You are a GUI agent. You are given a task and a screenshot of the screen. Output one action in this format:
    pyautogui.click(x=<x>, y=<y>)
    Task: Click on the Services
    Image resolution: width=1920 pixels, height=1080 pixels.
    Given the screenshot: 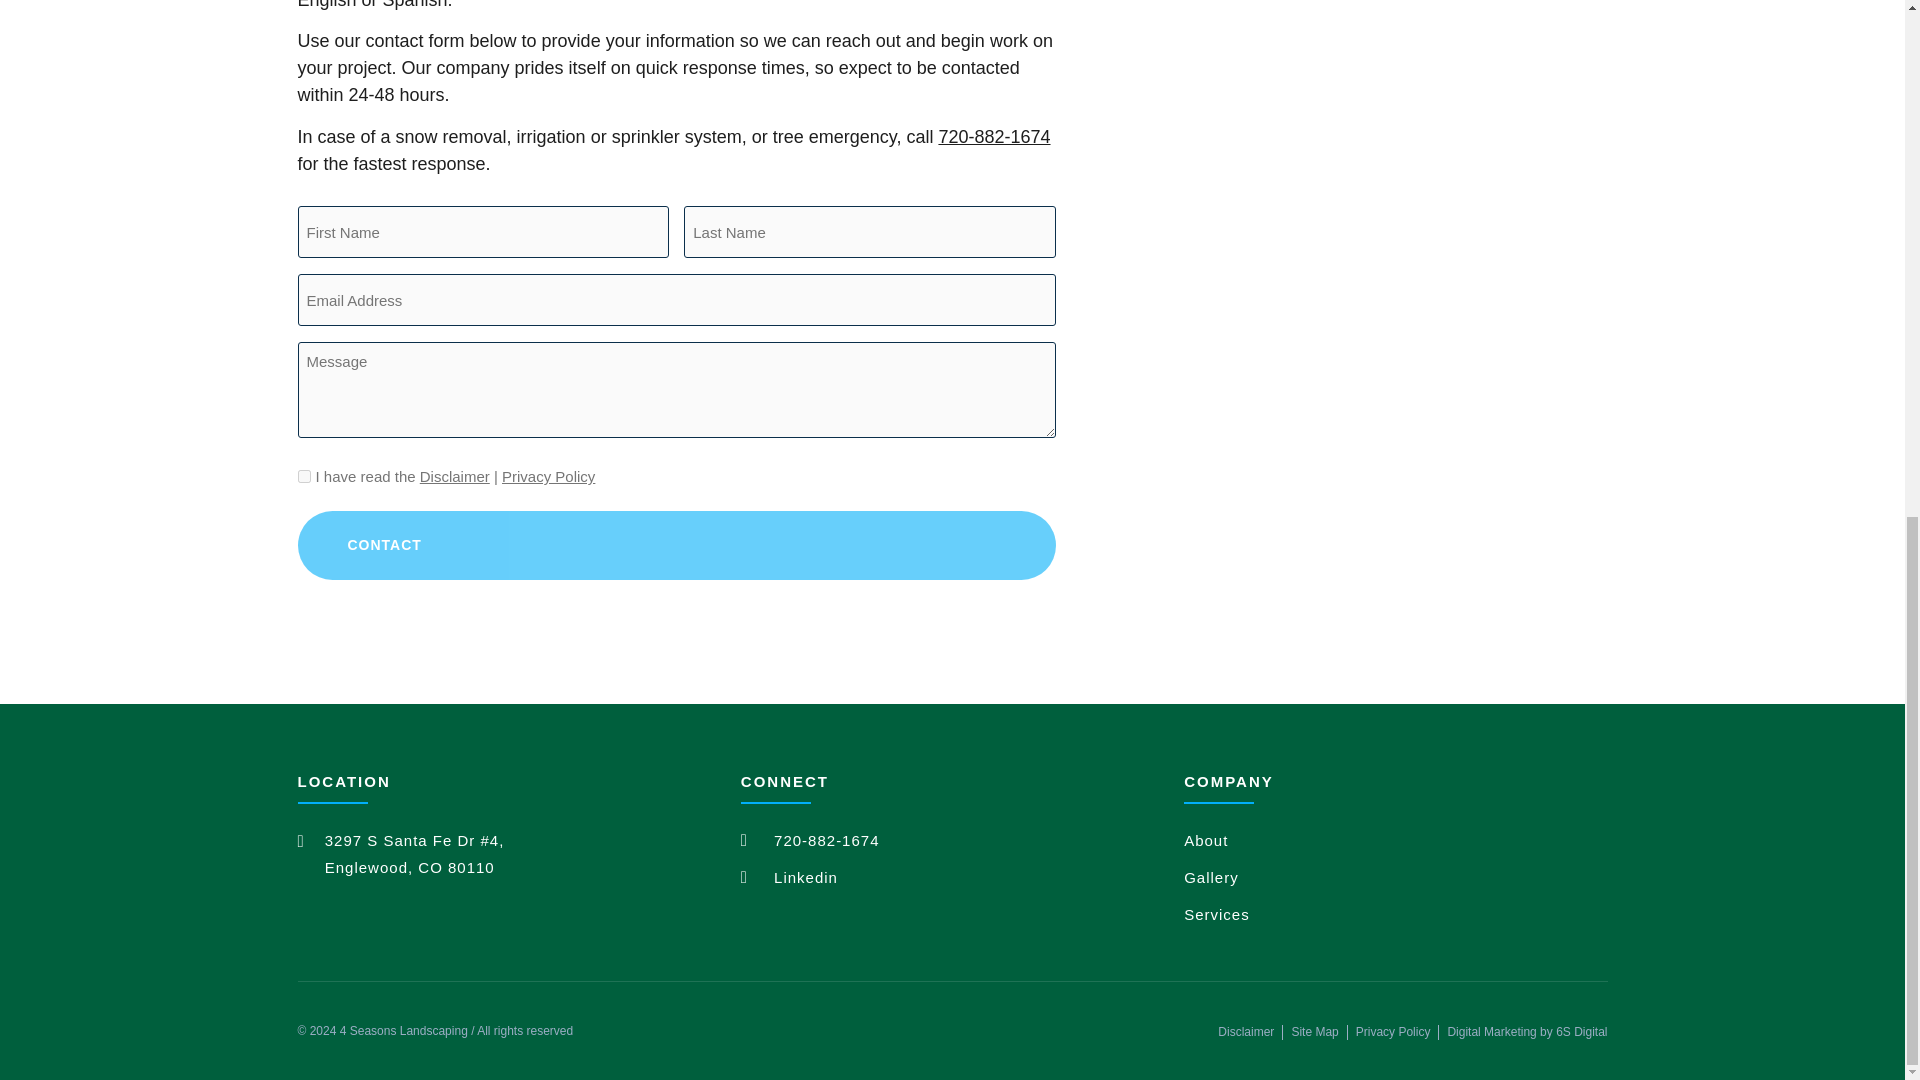 What is the action you would take?
    pyautogui.click(x=1396, y=914)
    